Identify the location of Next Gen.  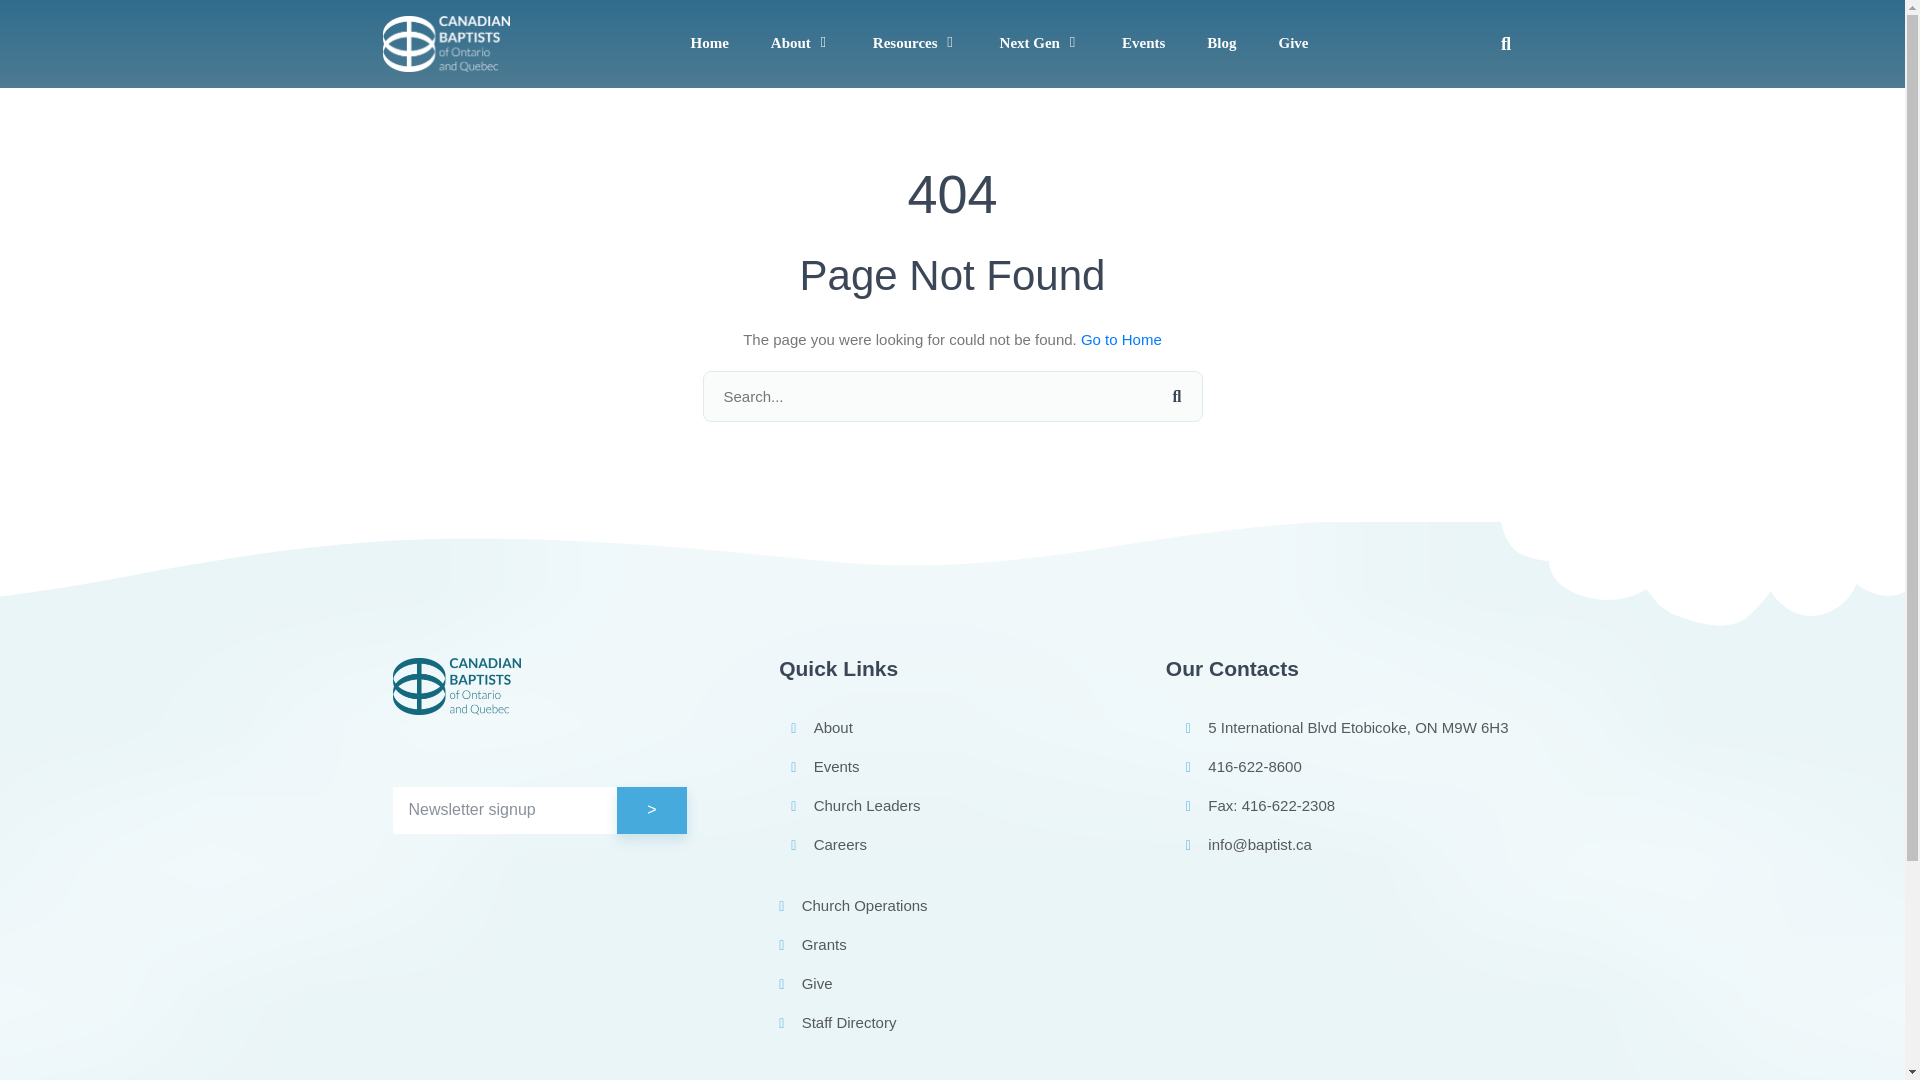
(1030, 44).